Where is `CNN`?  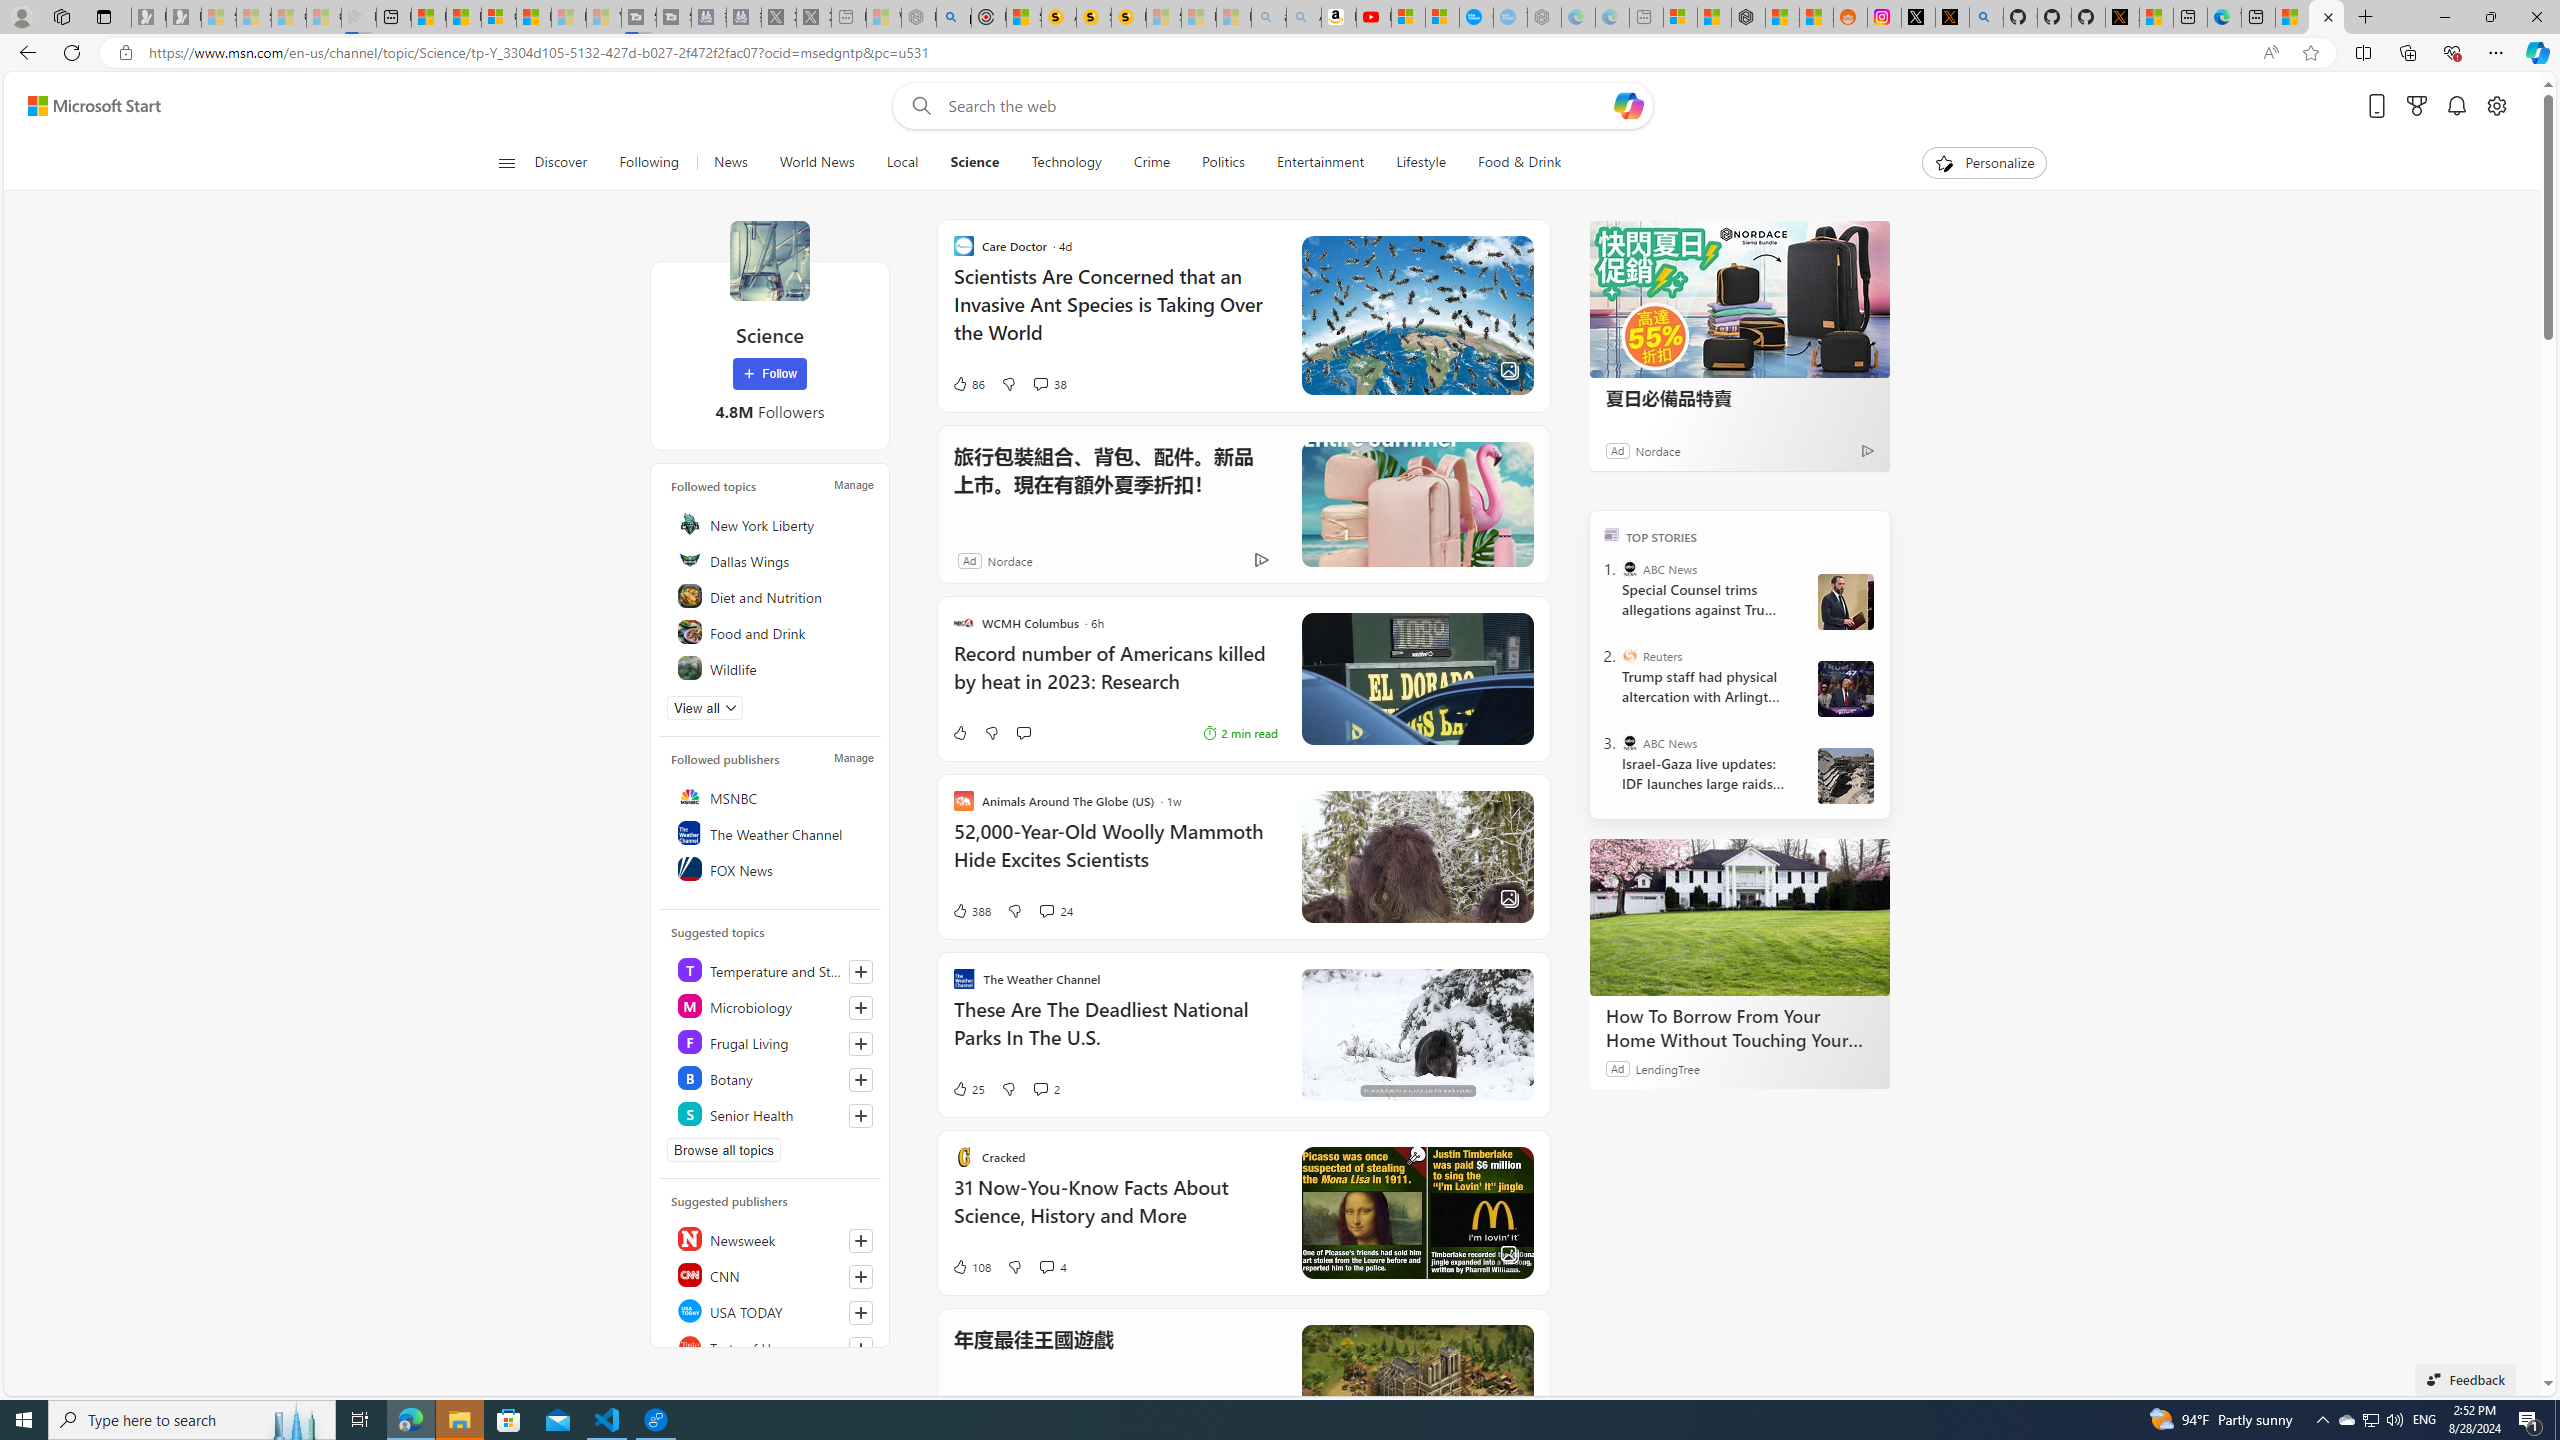 CNN is located at coordinates (773, 1274).